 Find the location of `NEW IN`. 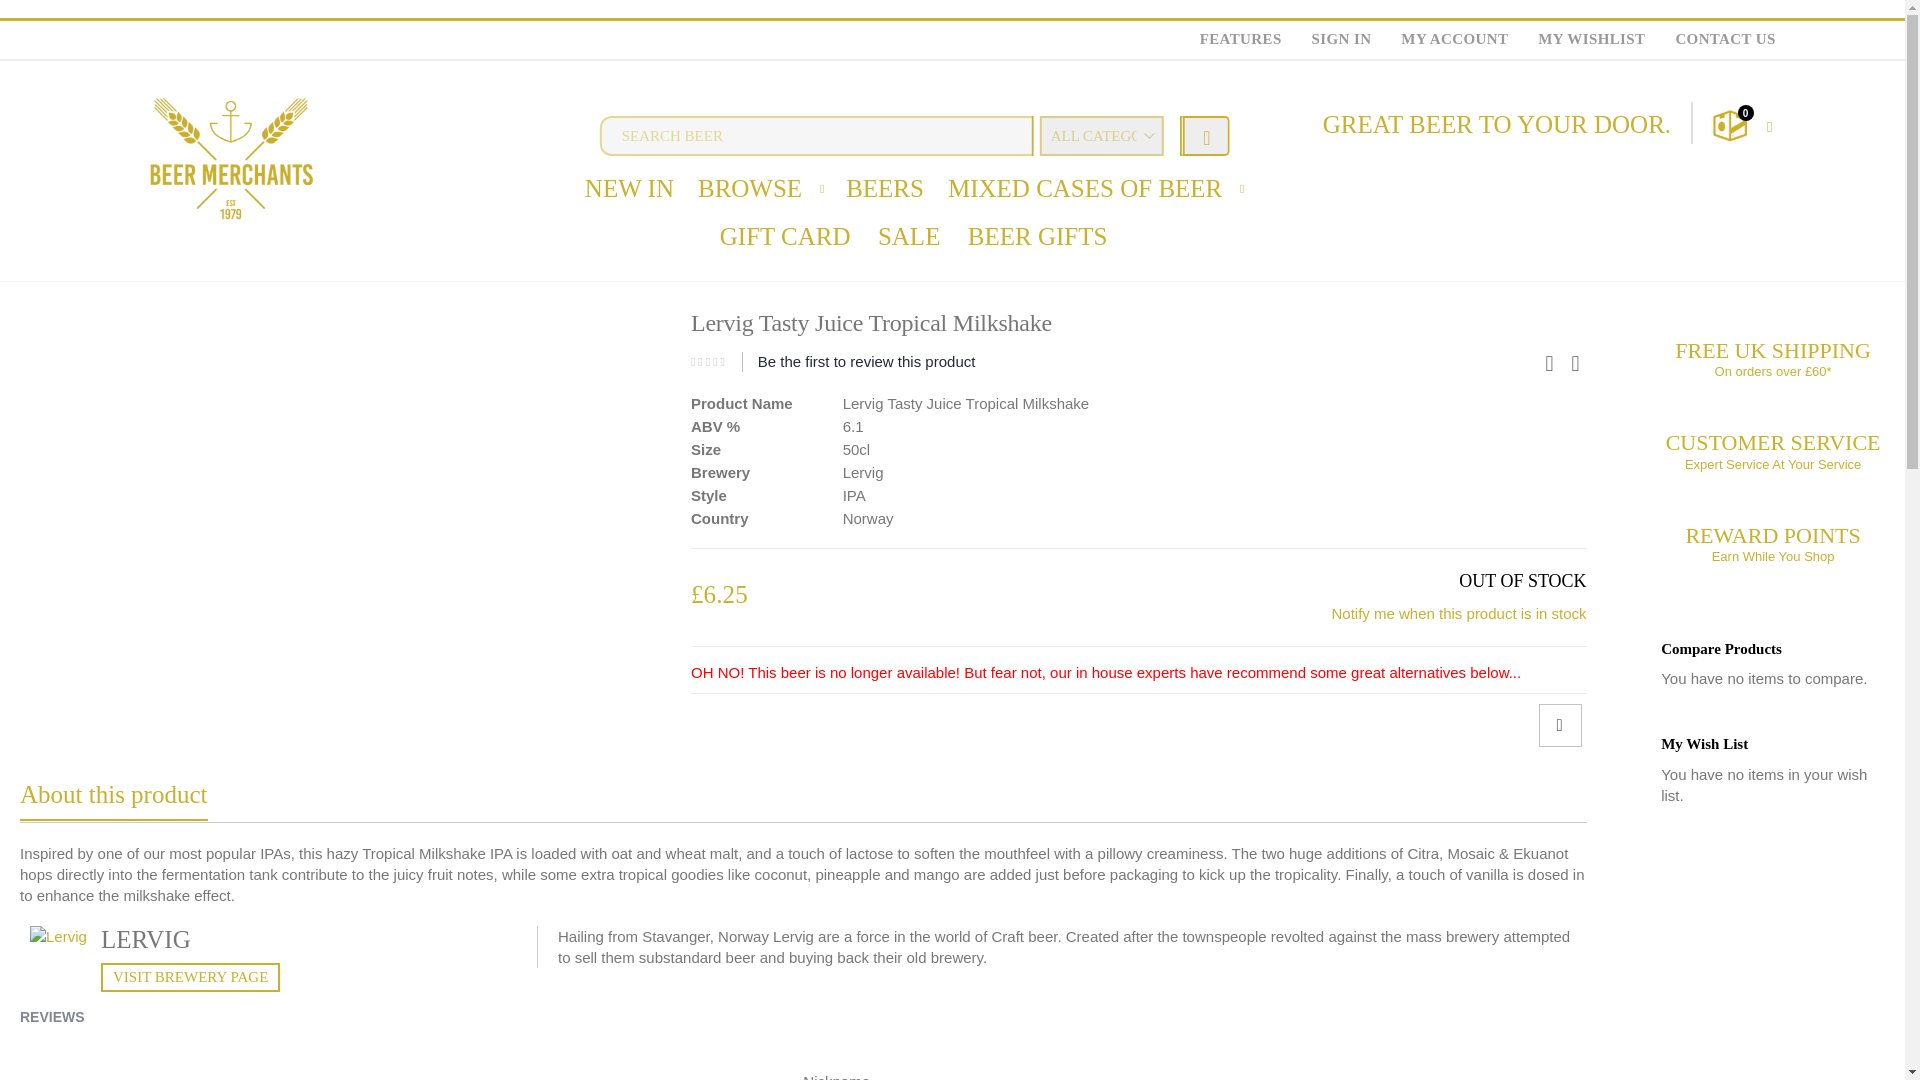

NEW IN is located at coordinates (628, 188).